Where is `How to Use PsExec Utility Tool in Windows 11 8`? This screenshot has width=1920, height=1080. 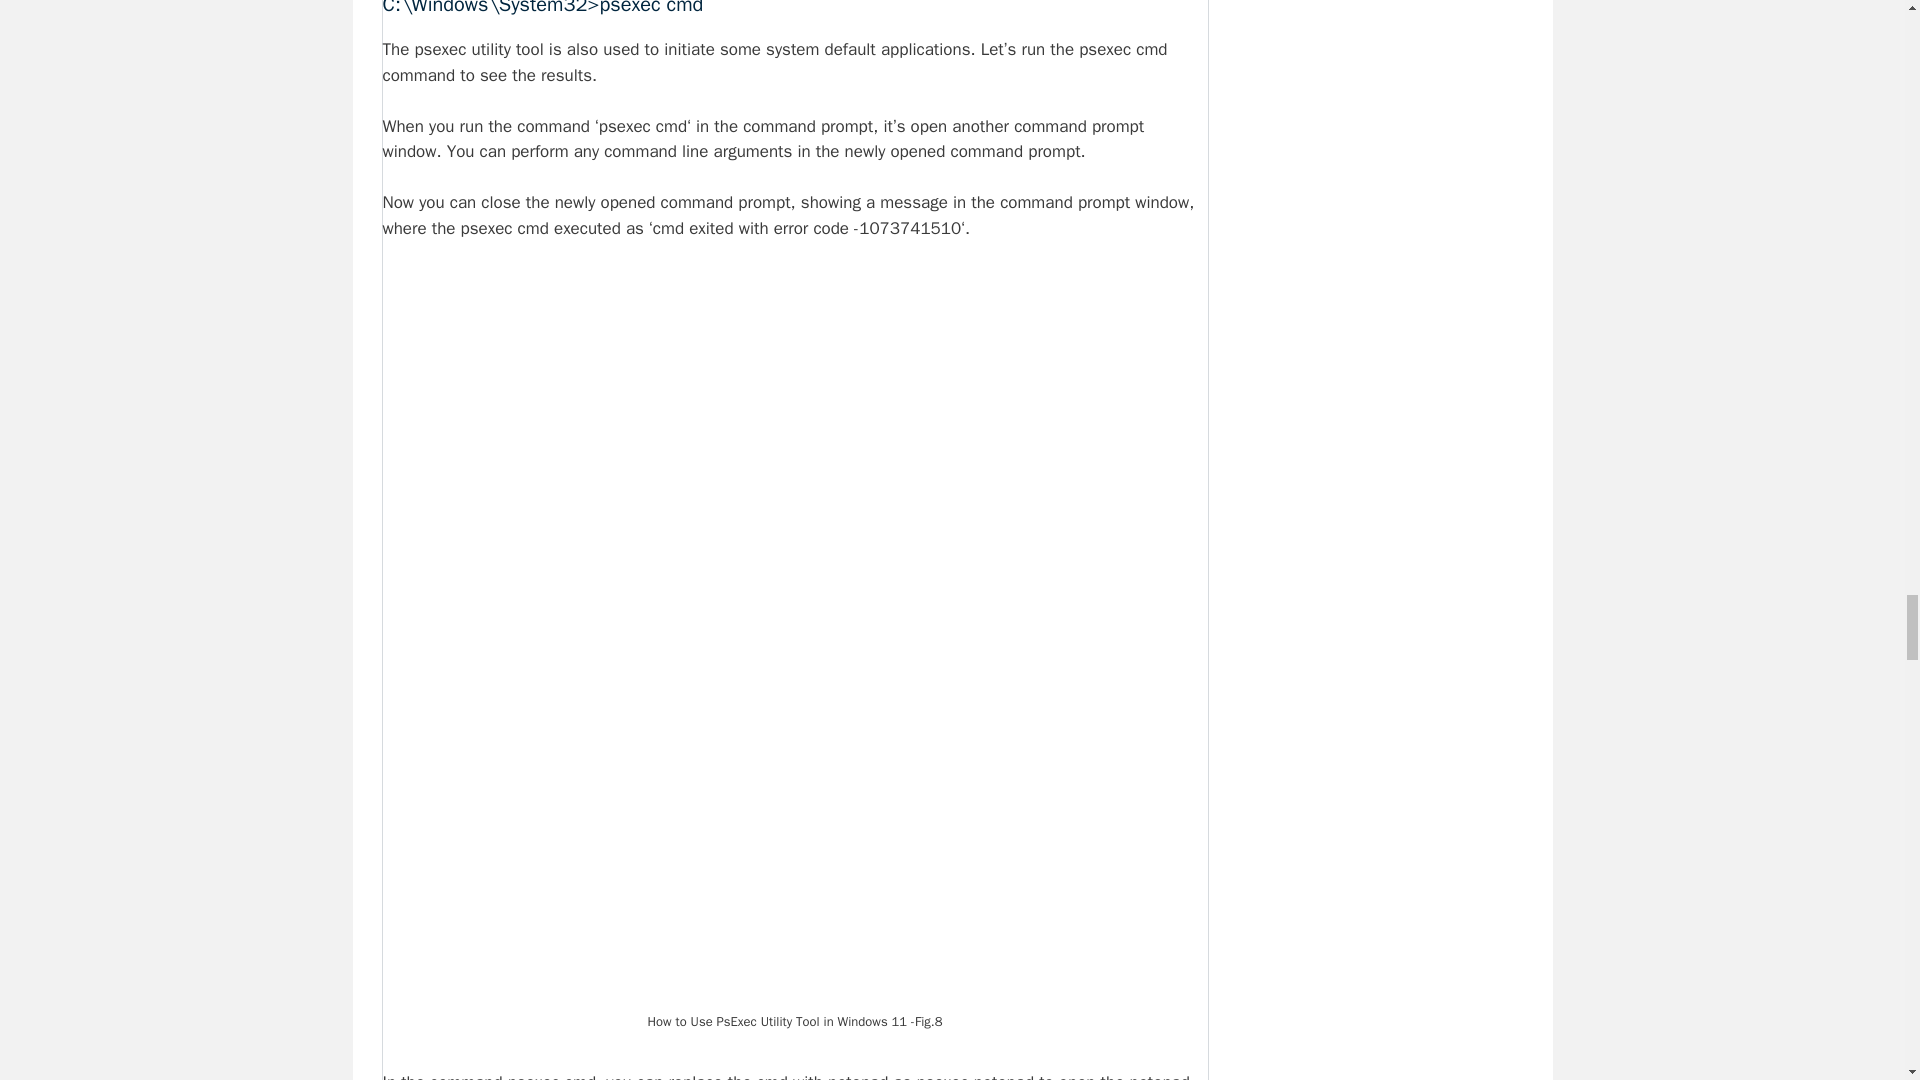
How to Use PsExec Utility Tool in Windows 11 8 is located at coordinates (794, 764).